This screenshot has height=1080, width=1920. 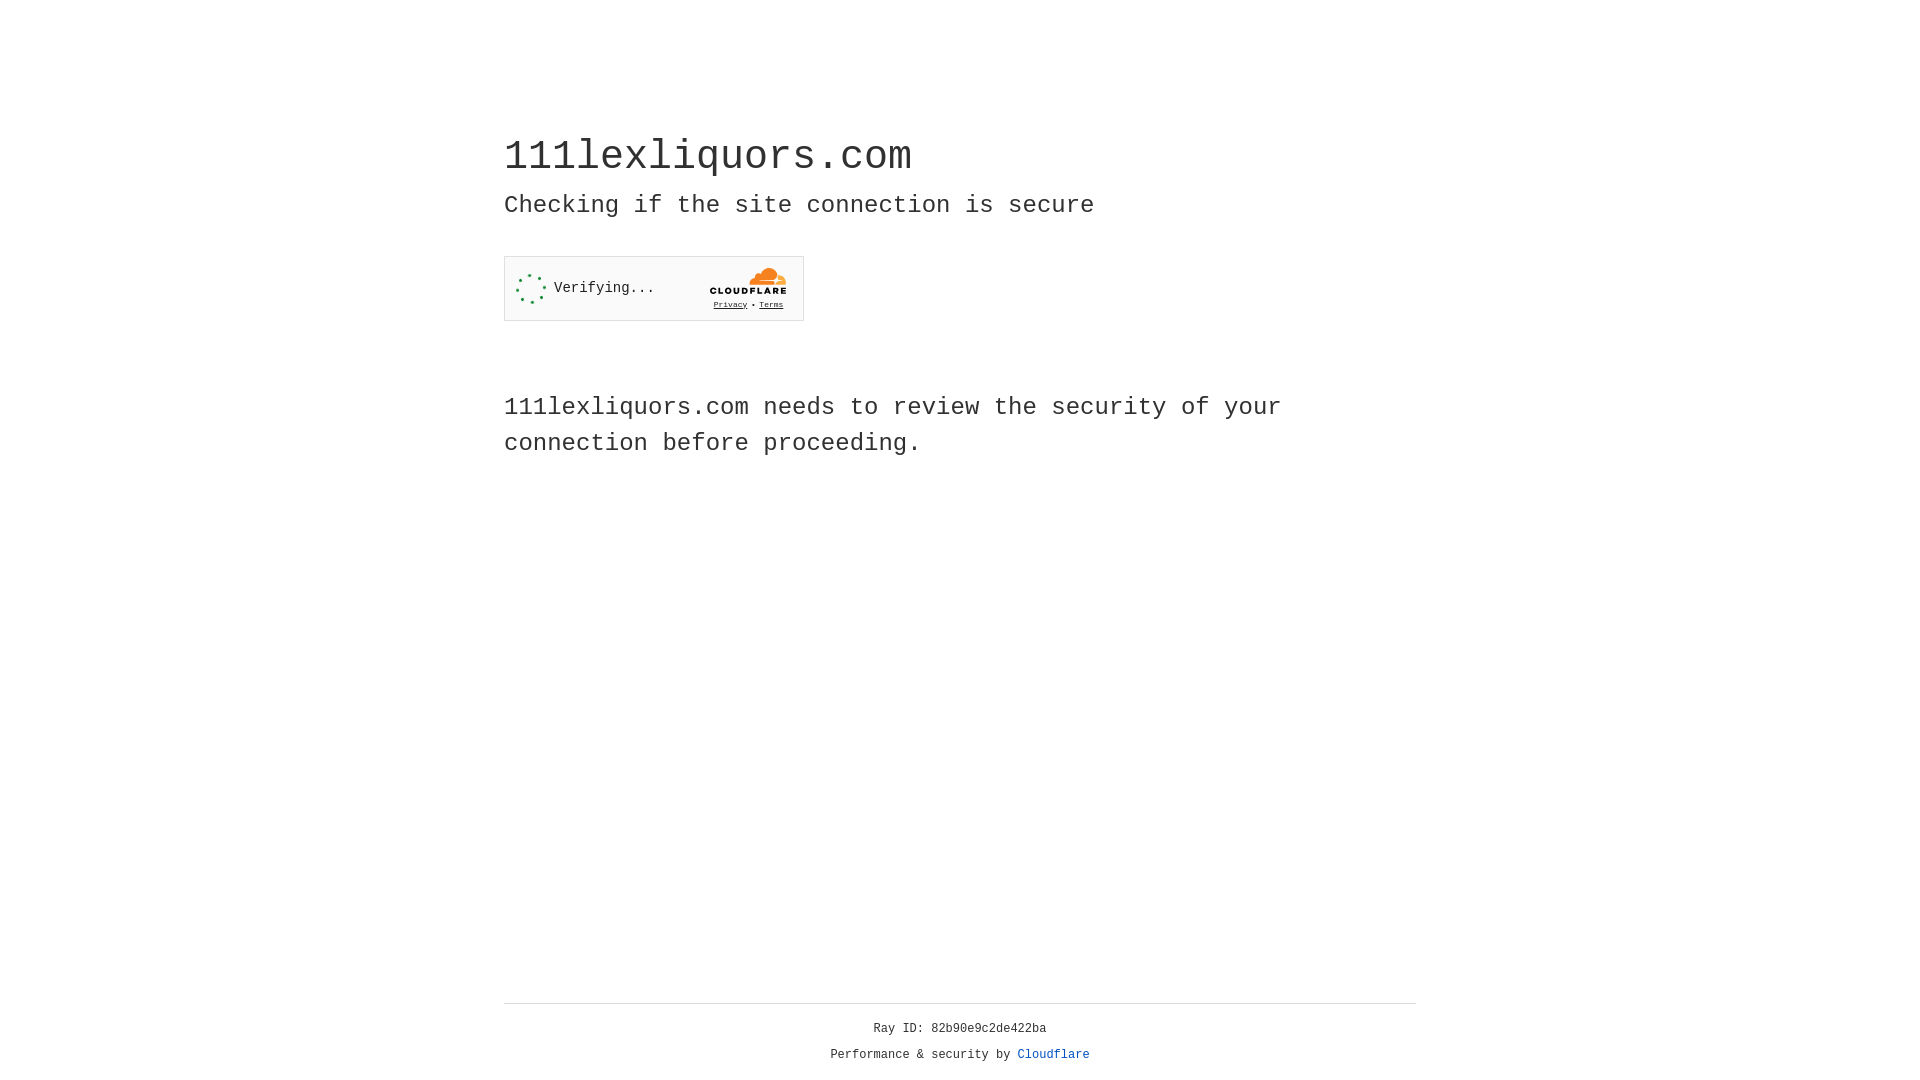 What do you see at coordinates (654, 288) in the screenshot?
I see `Widget containing a Cloudflare security challenge` at bounding box center [654, 288].